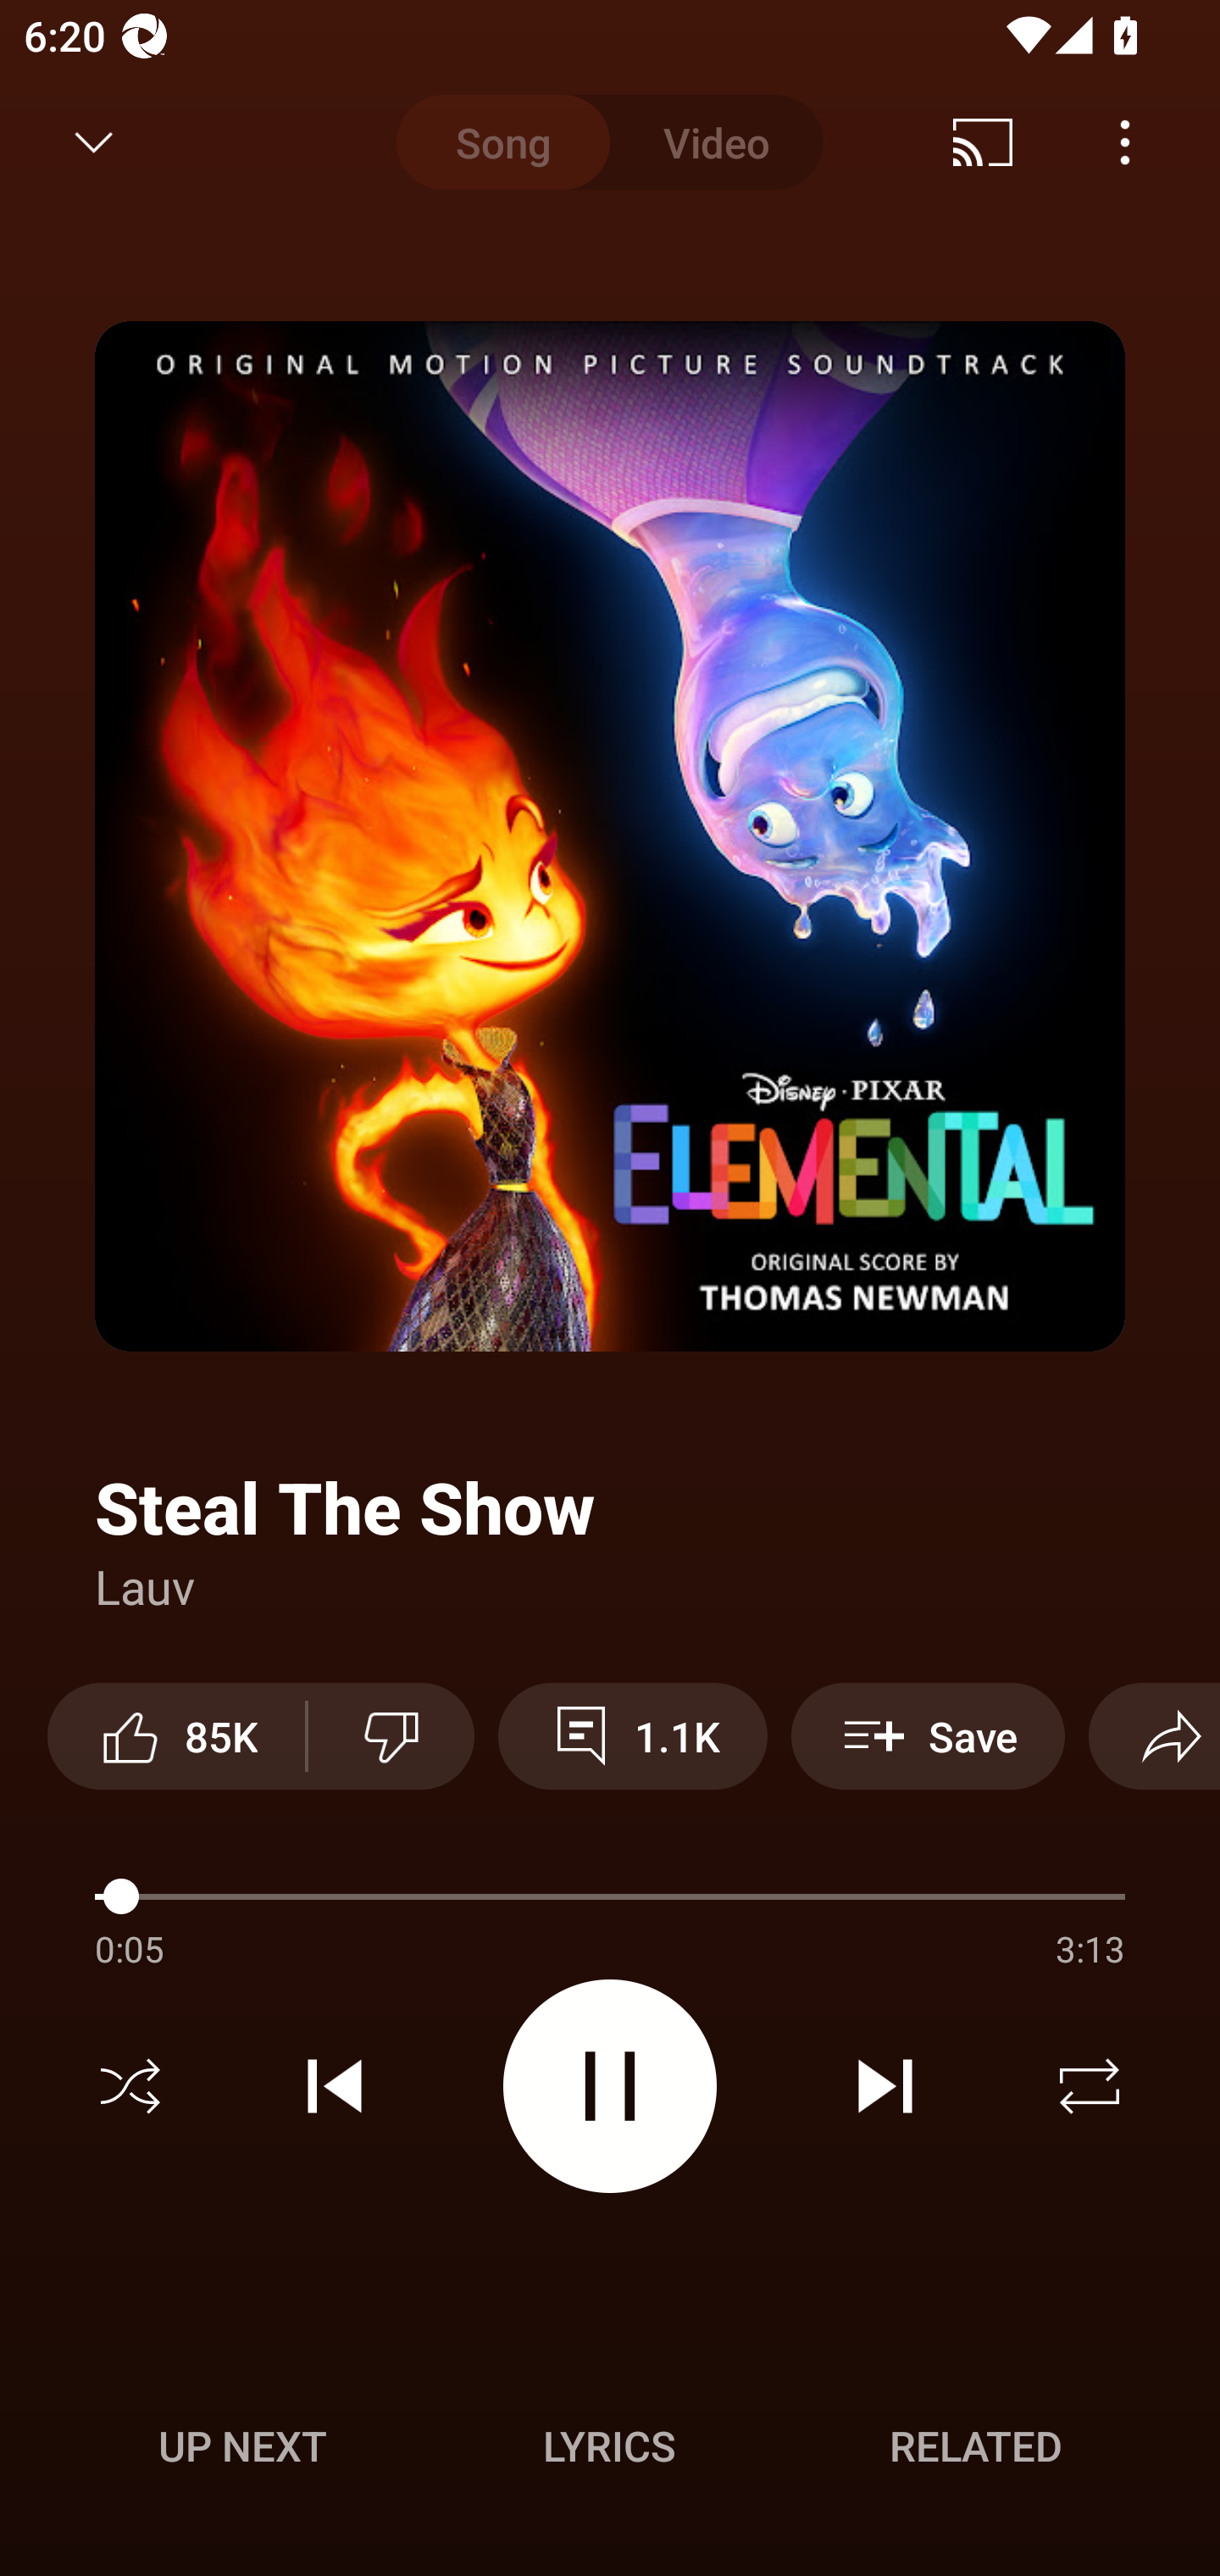 This screenshot has height=2576, width=1220. What do you see at coordinates (632, 1735) in the screenshot?
I see `1.1K View 1,180 comments` at bounding box center [632, 1735].